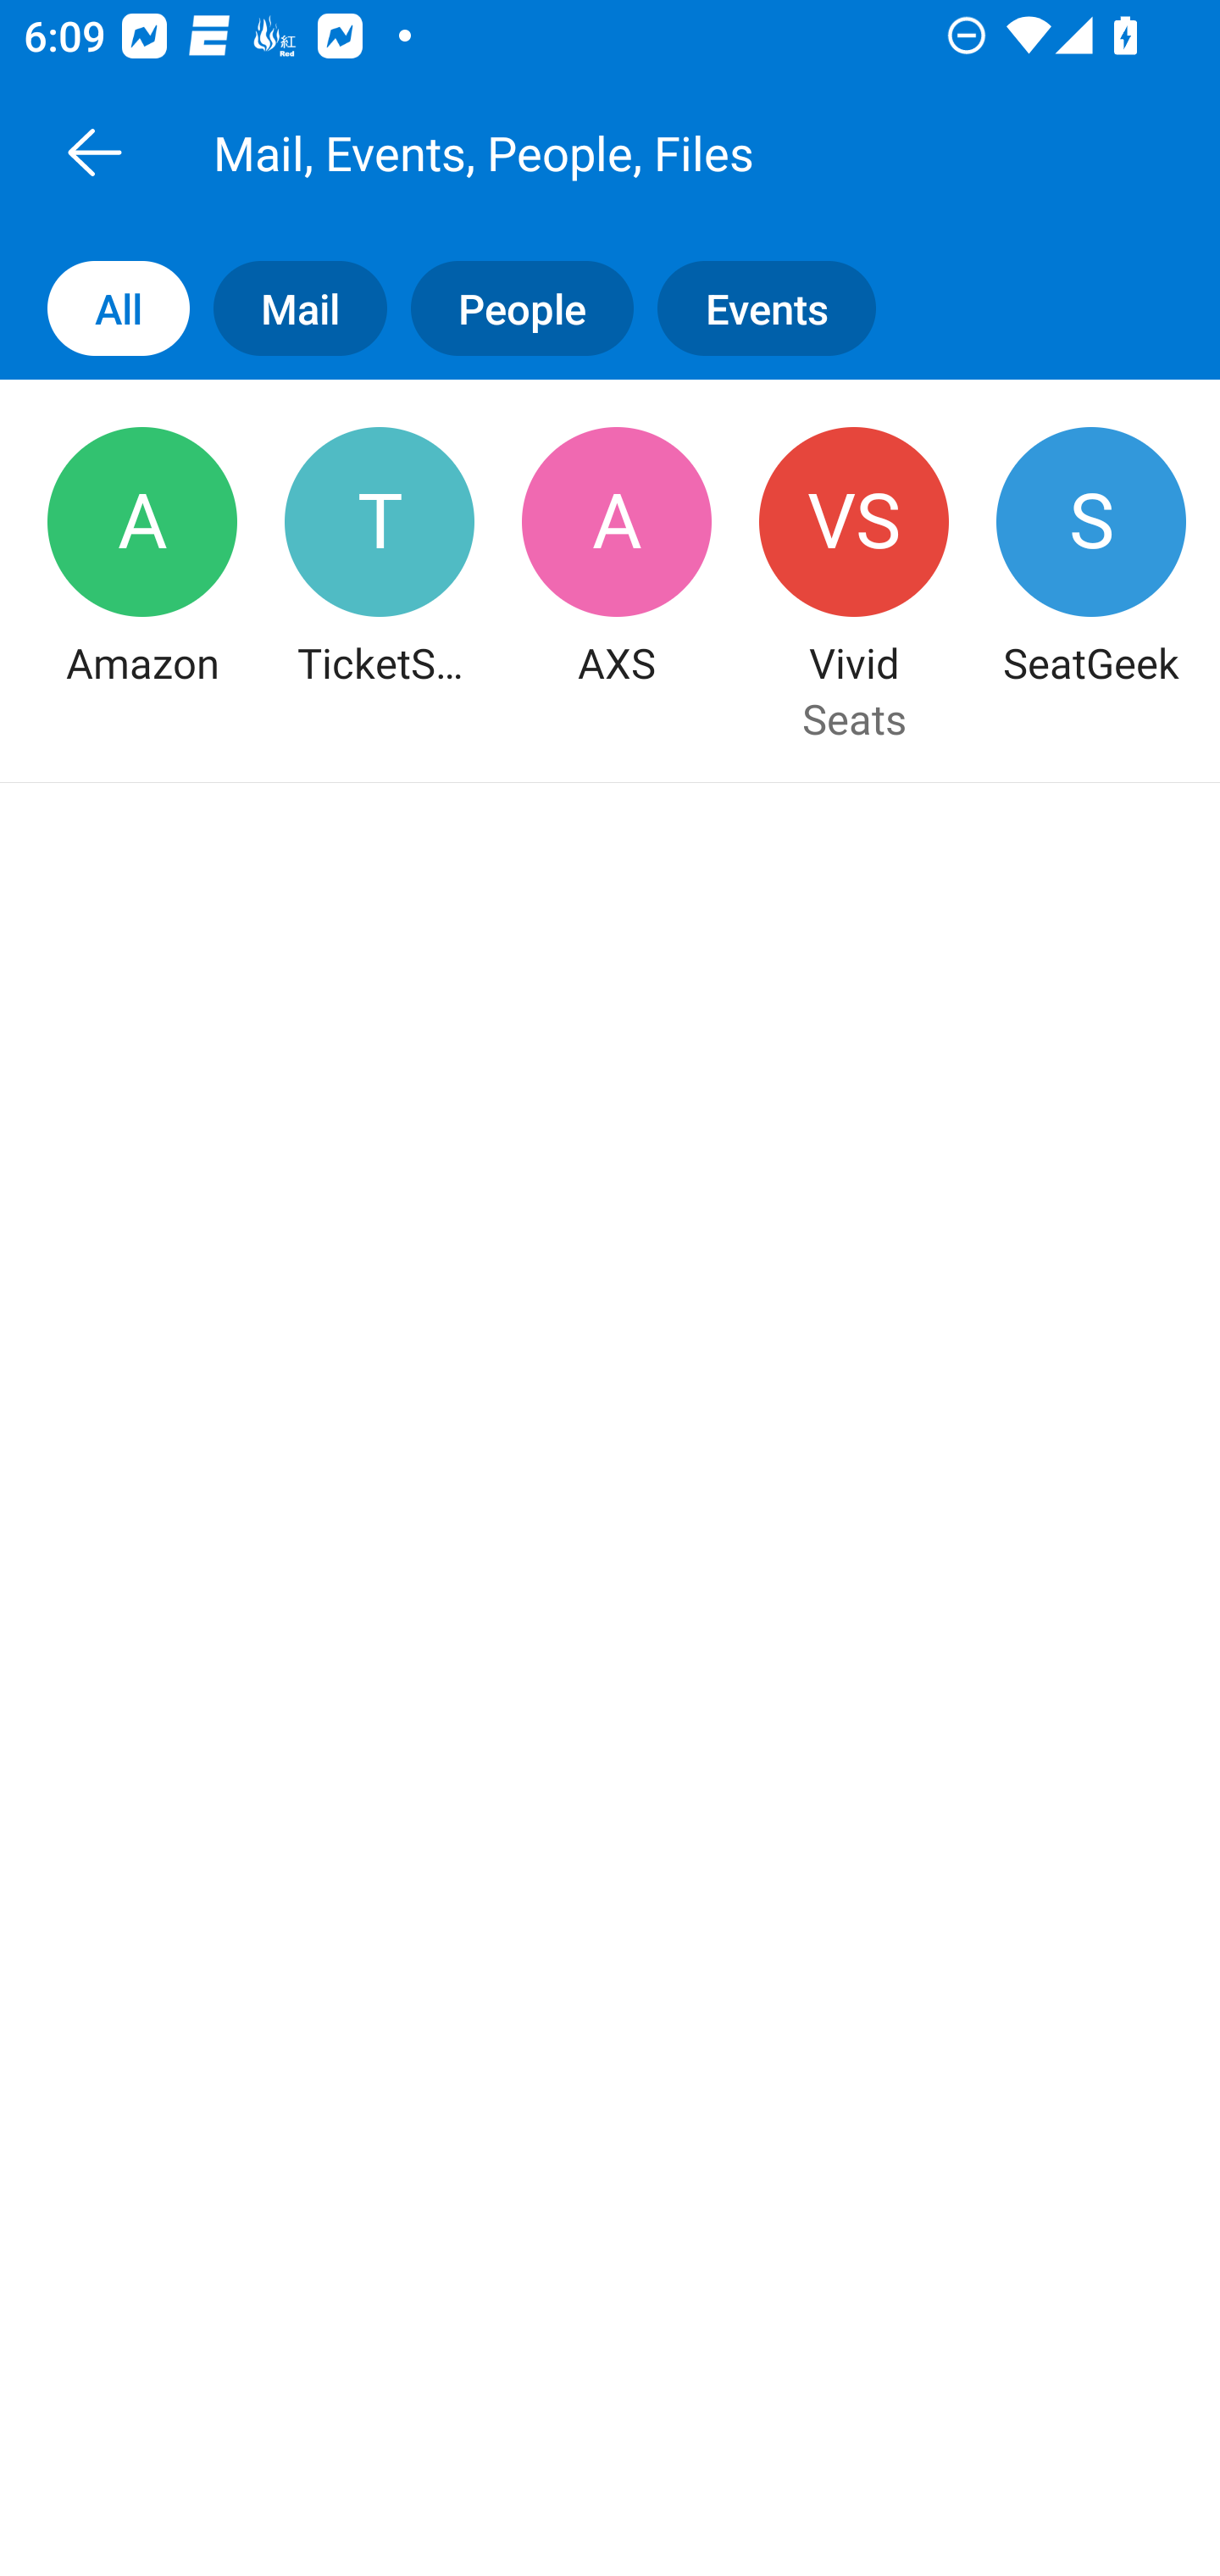  I want to click on Mail, Events, People, Files, so click(647, 152).